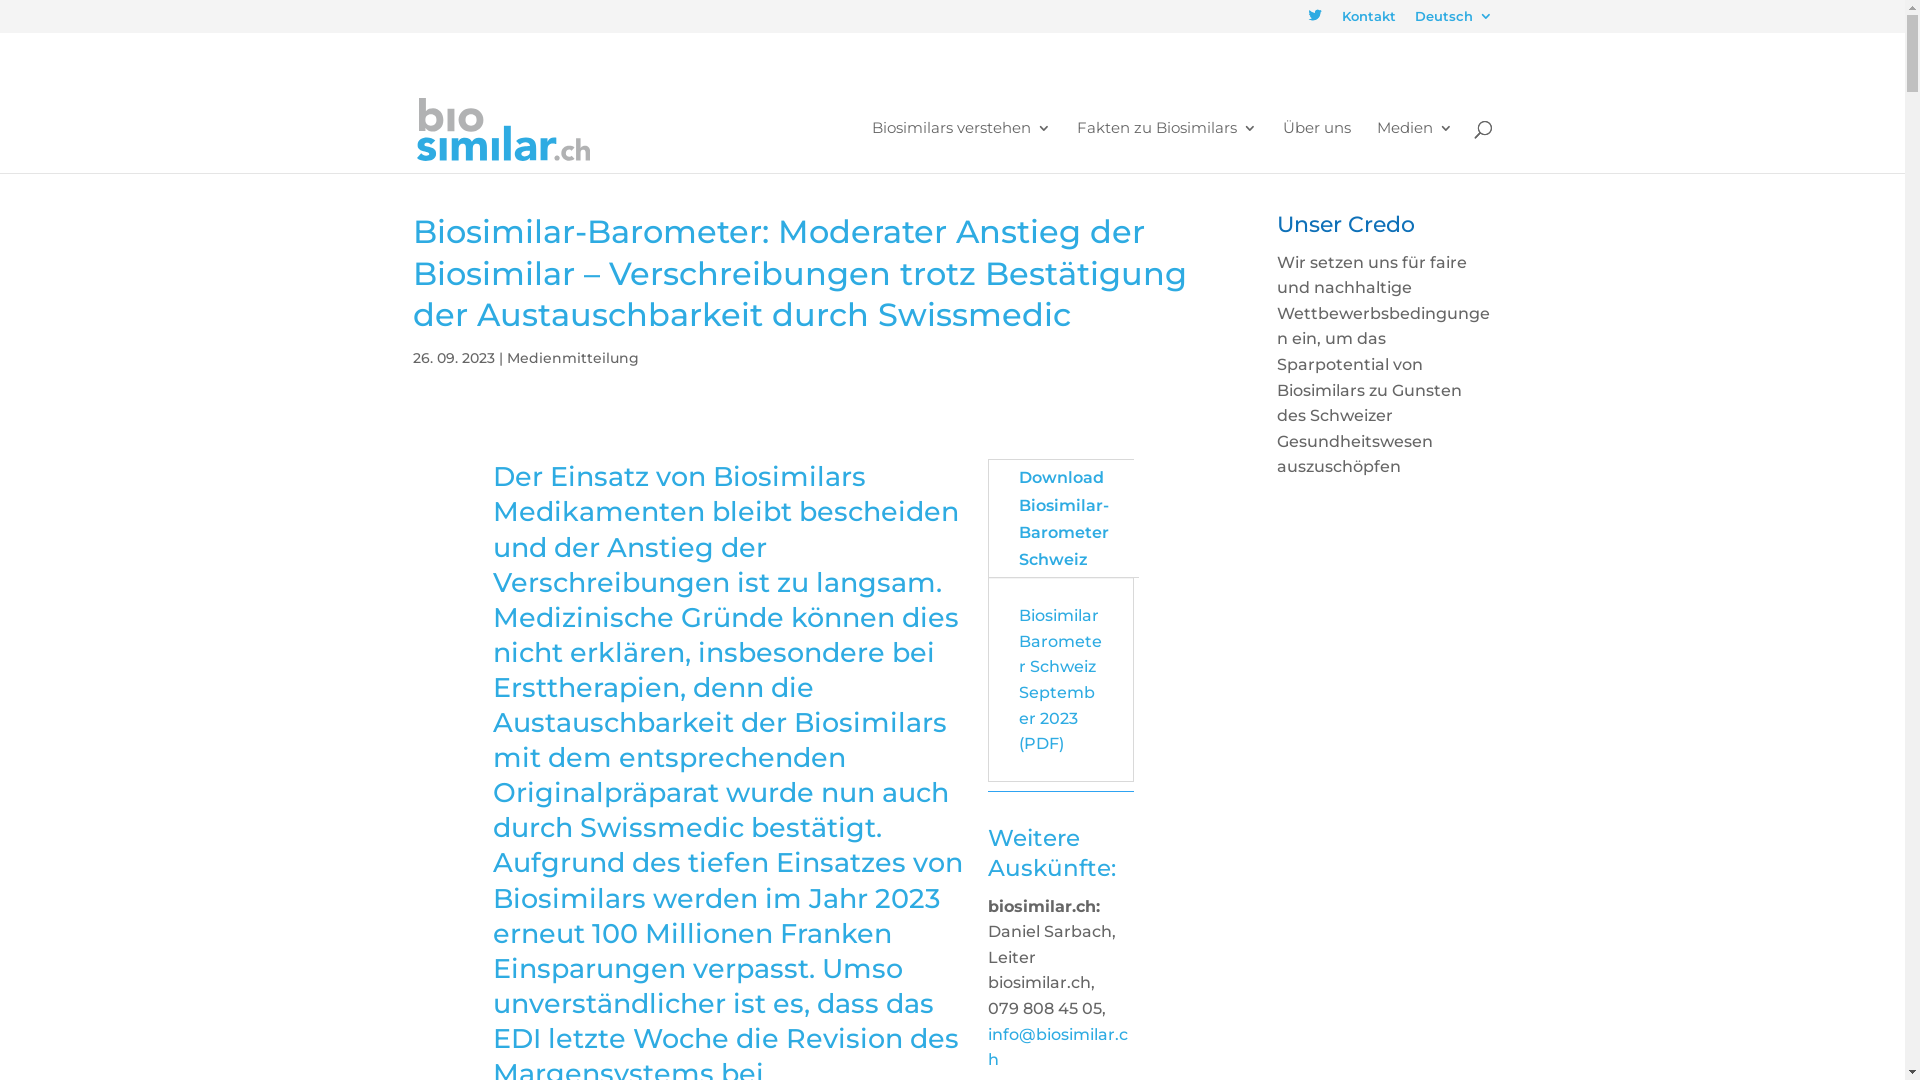 The image size is (1920, 1080). What do you see at coordinates (572, 358) in the screenshot?
I see `Medienmitteilung` at bounding box center [572, 358].